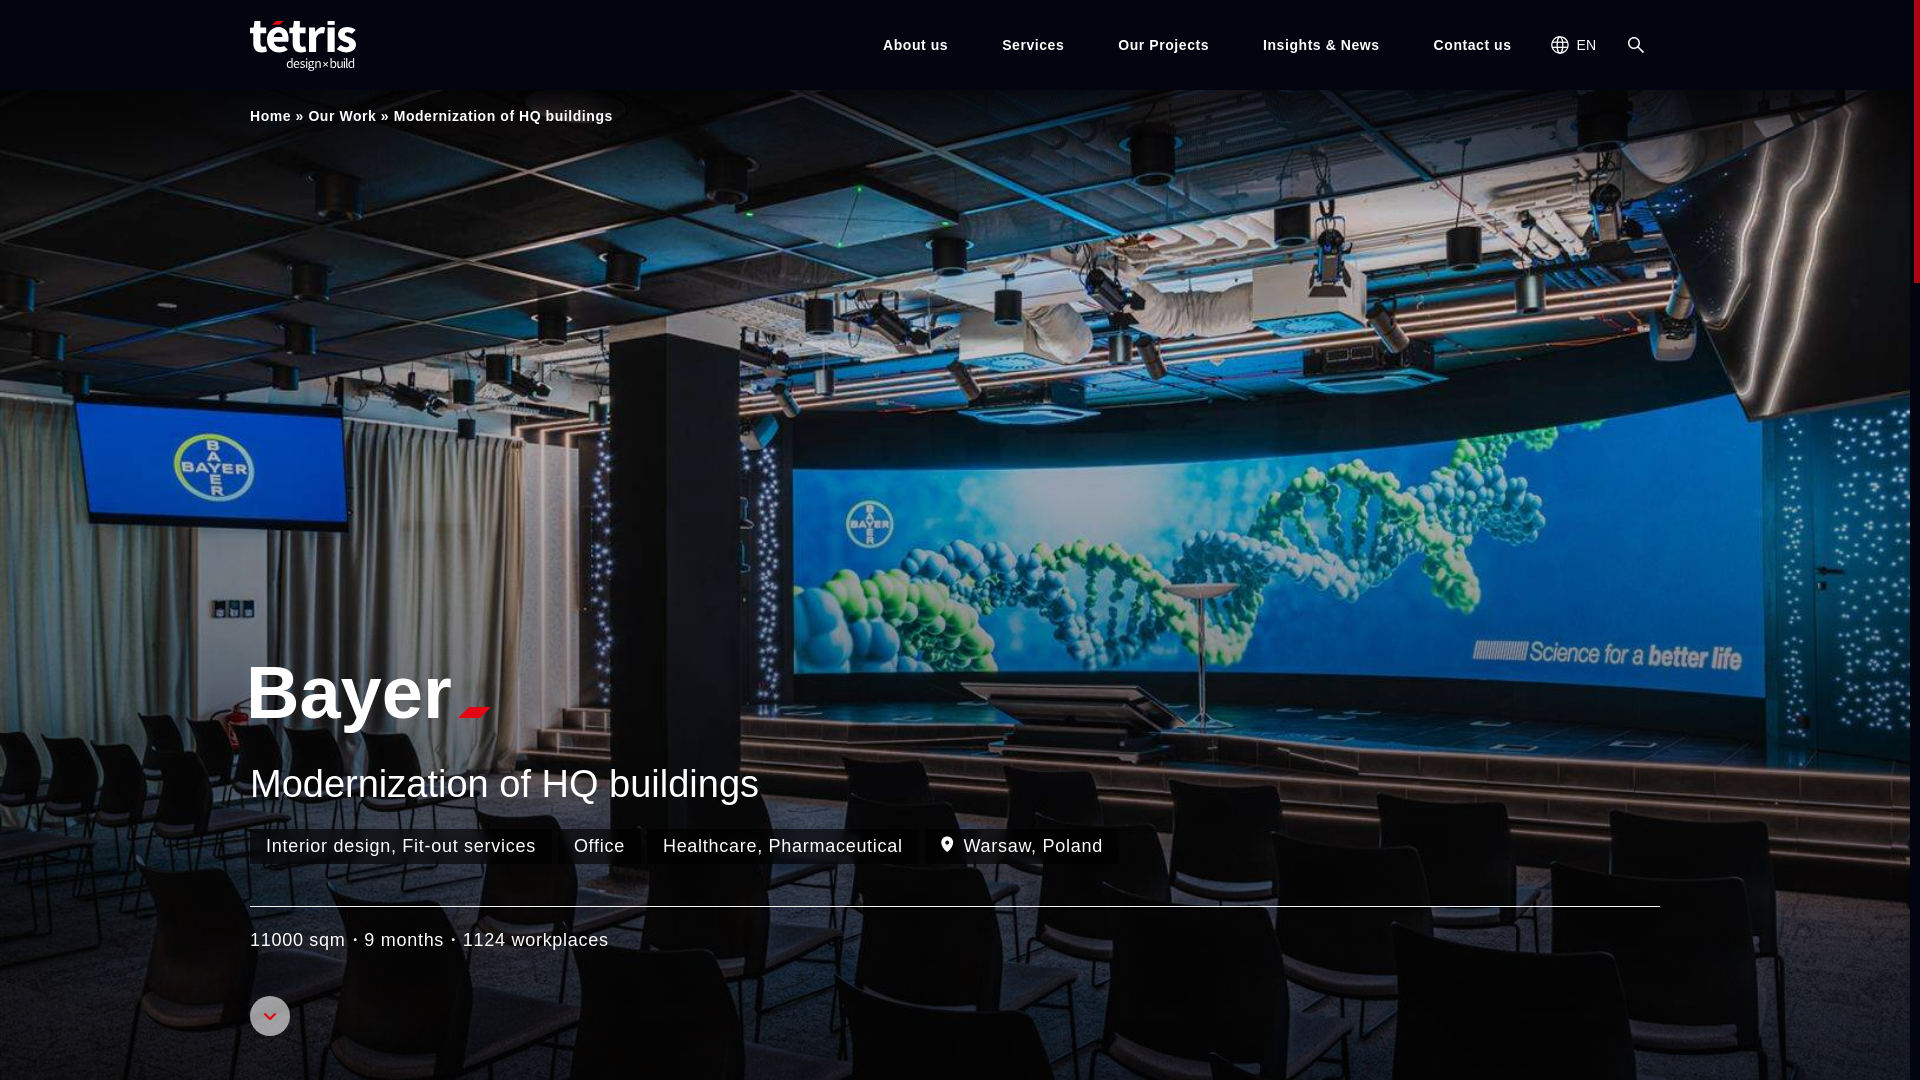 This screenshot has width=1920, height=1080. What do you see at coordinates (1163, 44) in the screenshot?
I see `Our Projects` at bounding box center [1163, 44].